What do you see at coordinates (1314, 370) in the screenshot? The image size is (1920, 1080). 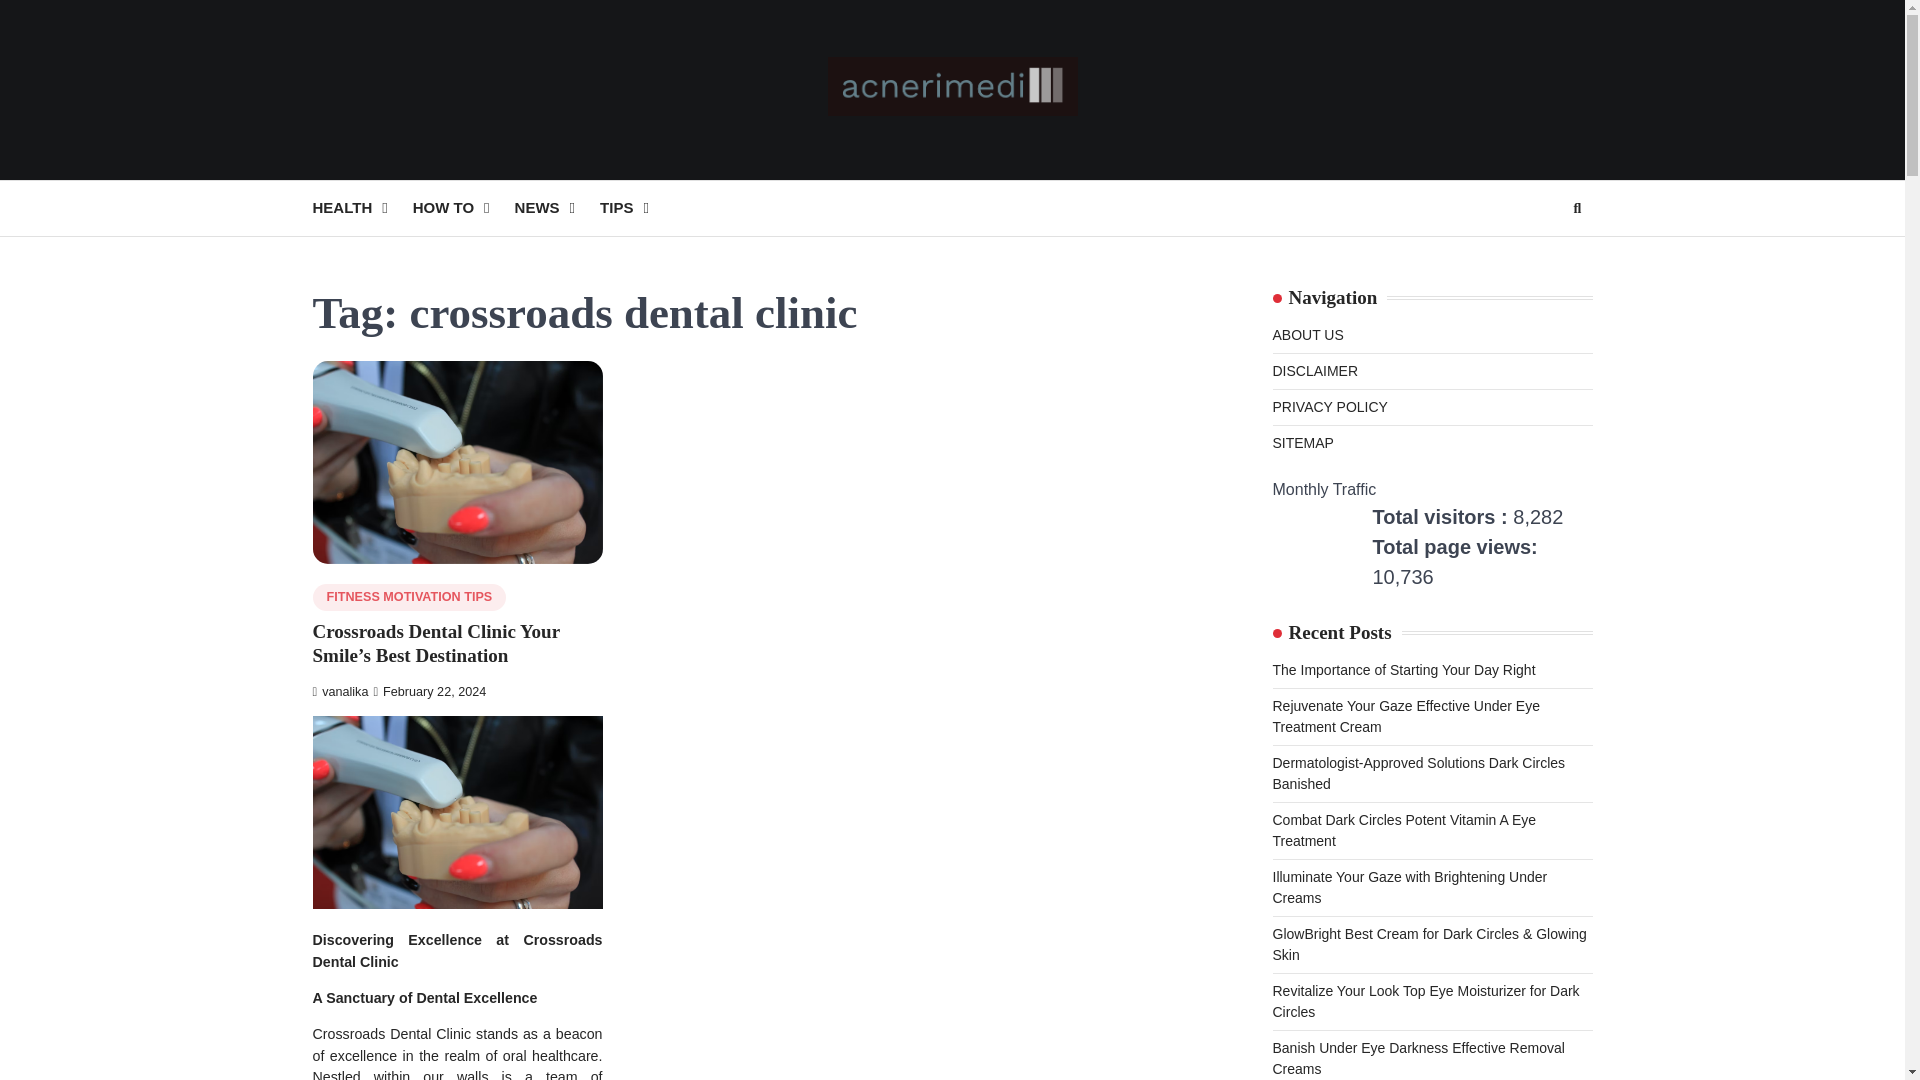 I see `DISCLAIMER` at bounding box center [1314, 370].